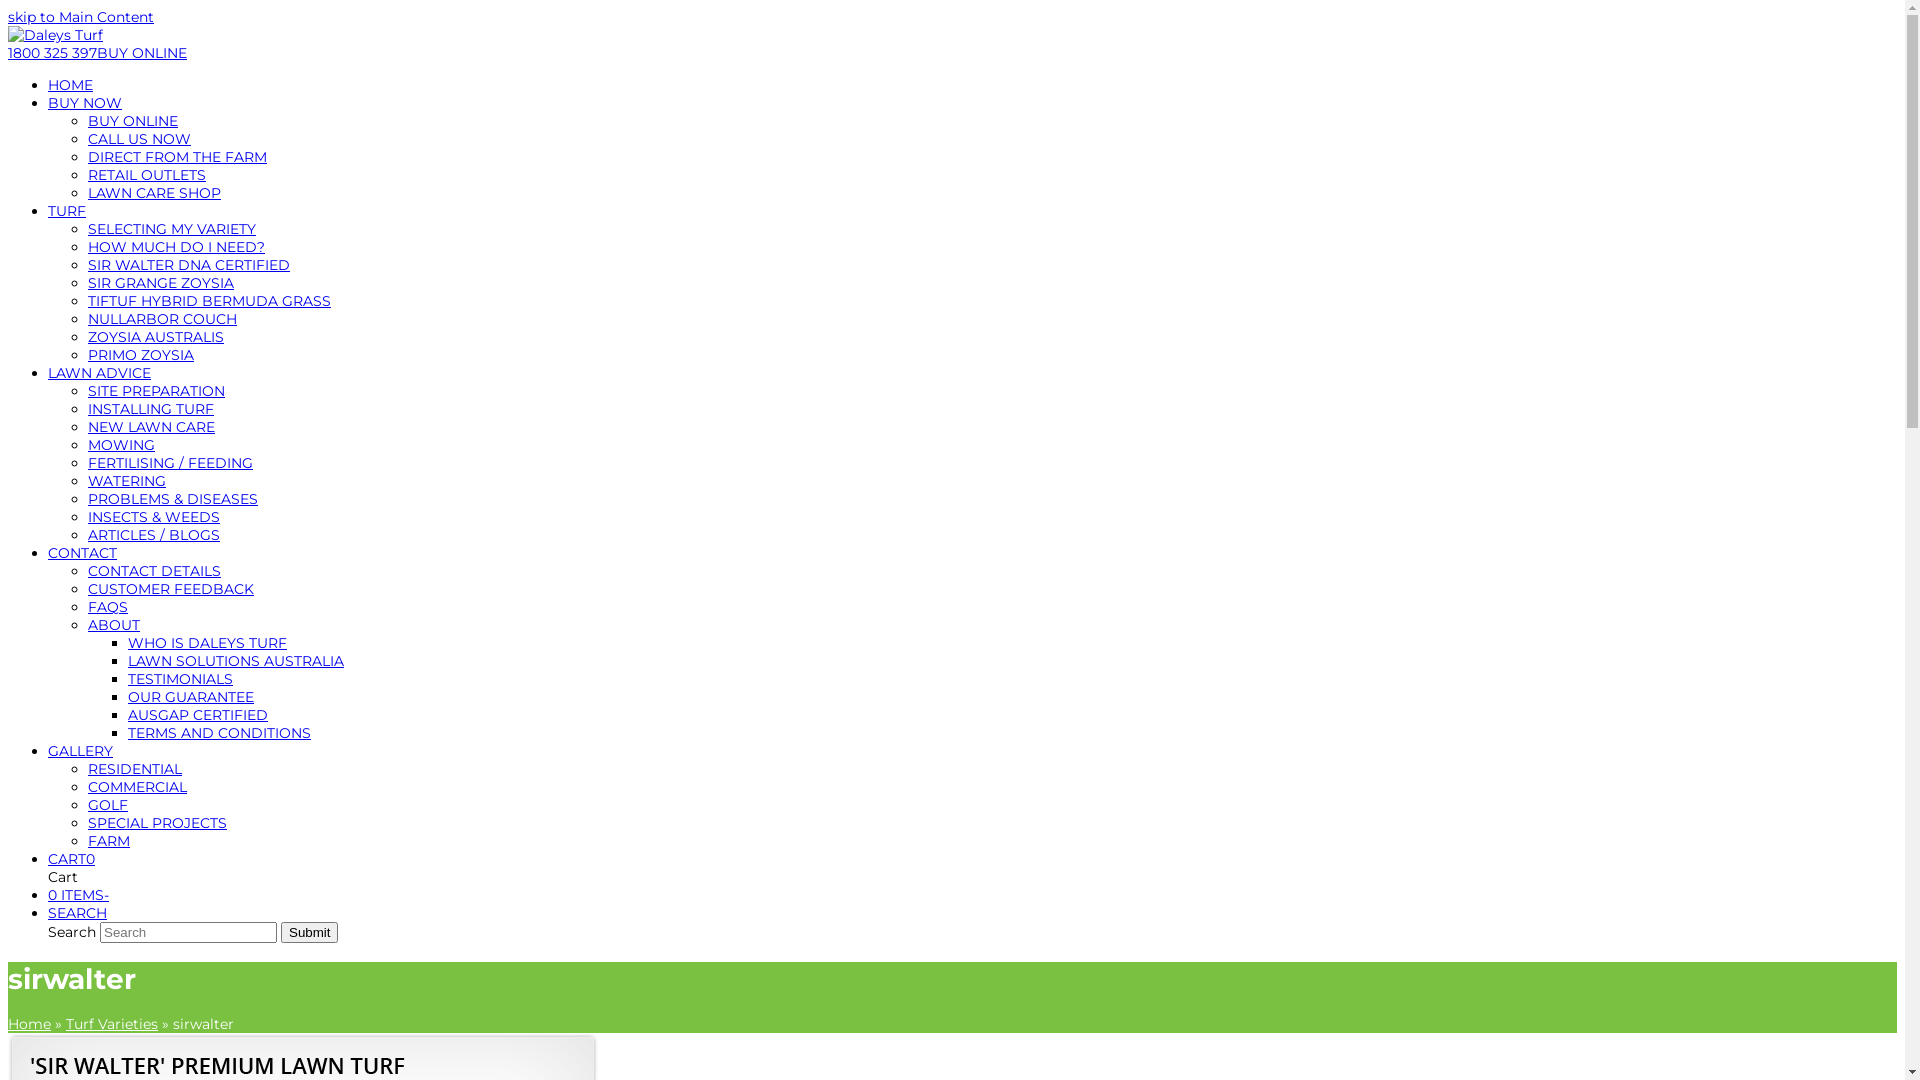 Image resolution: width=1920 pixels, height=1080 pixels. What do you see at coordinates (180, 679) in the screenshot?
I see `TESTIMONIALS` at bounding box center [180, 679].